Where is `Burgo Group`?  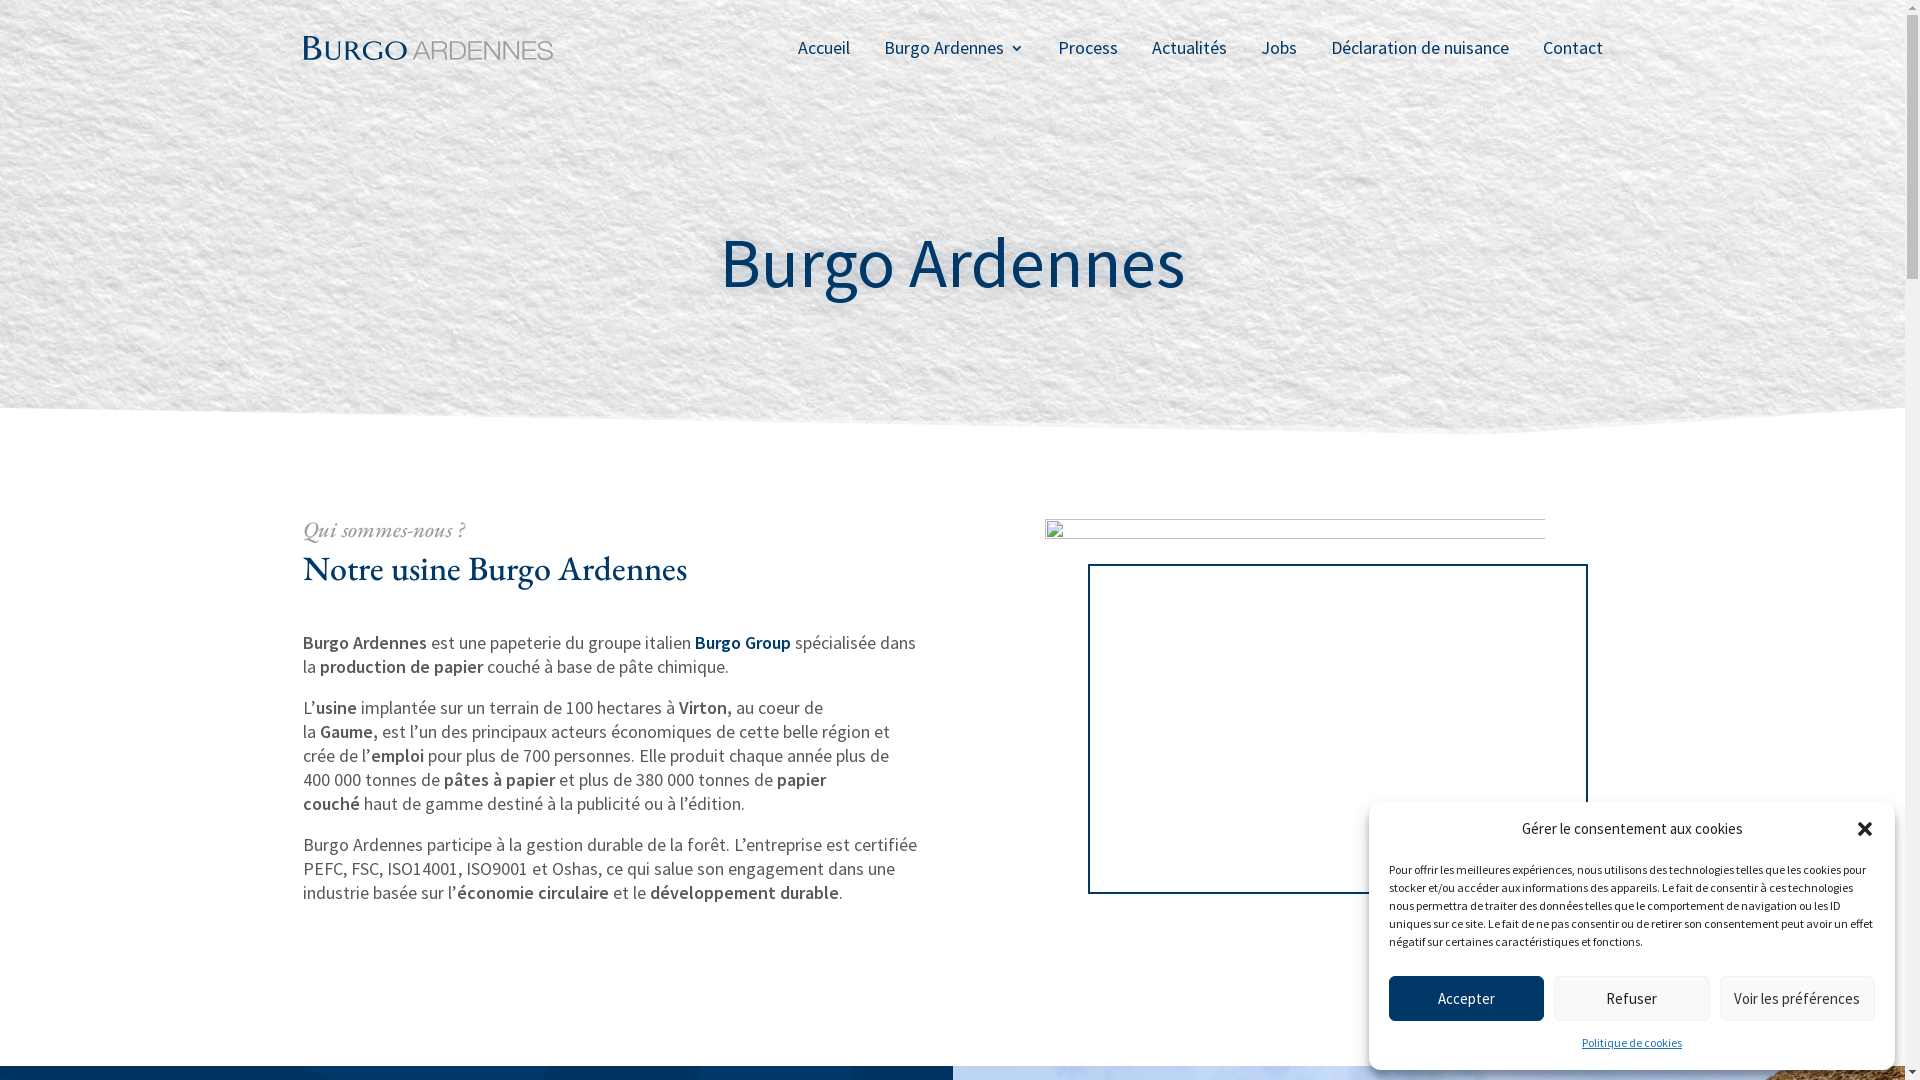
Burgo Group is located at coordinates (742, 642).